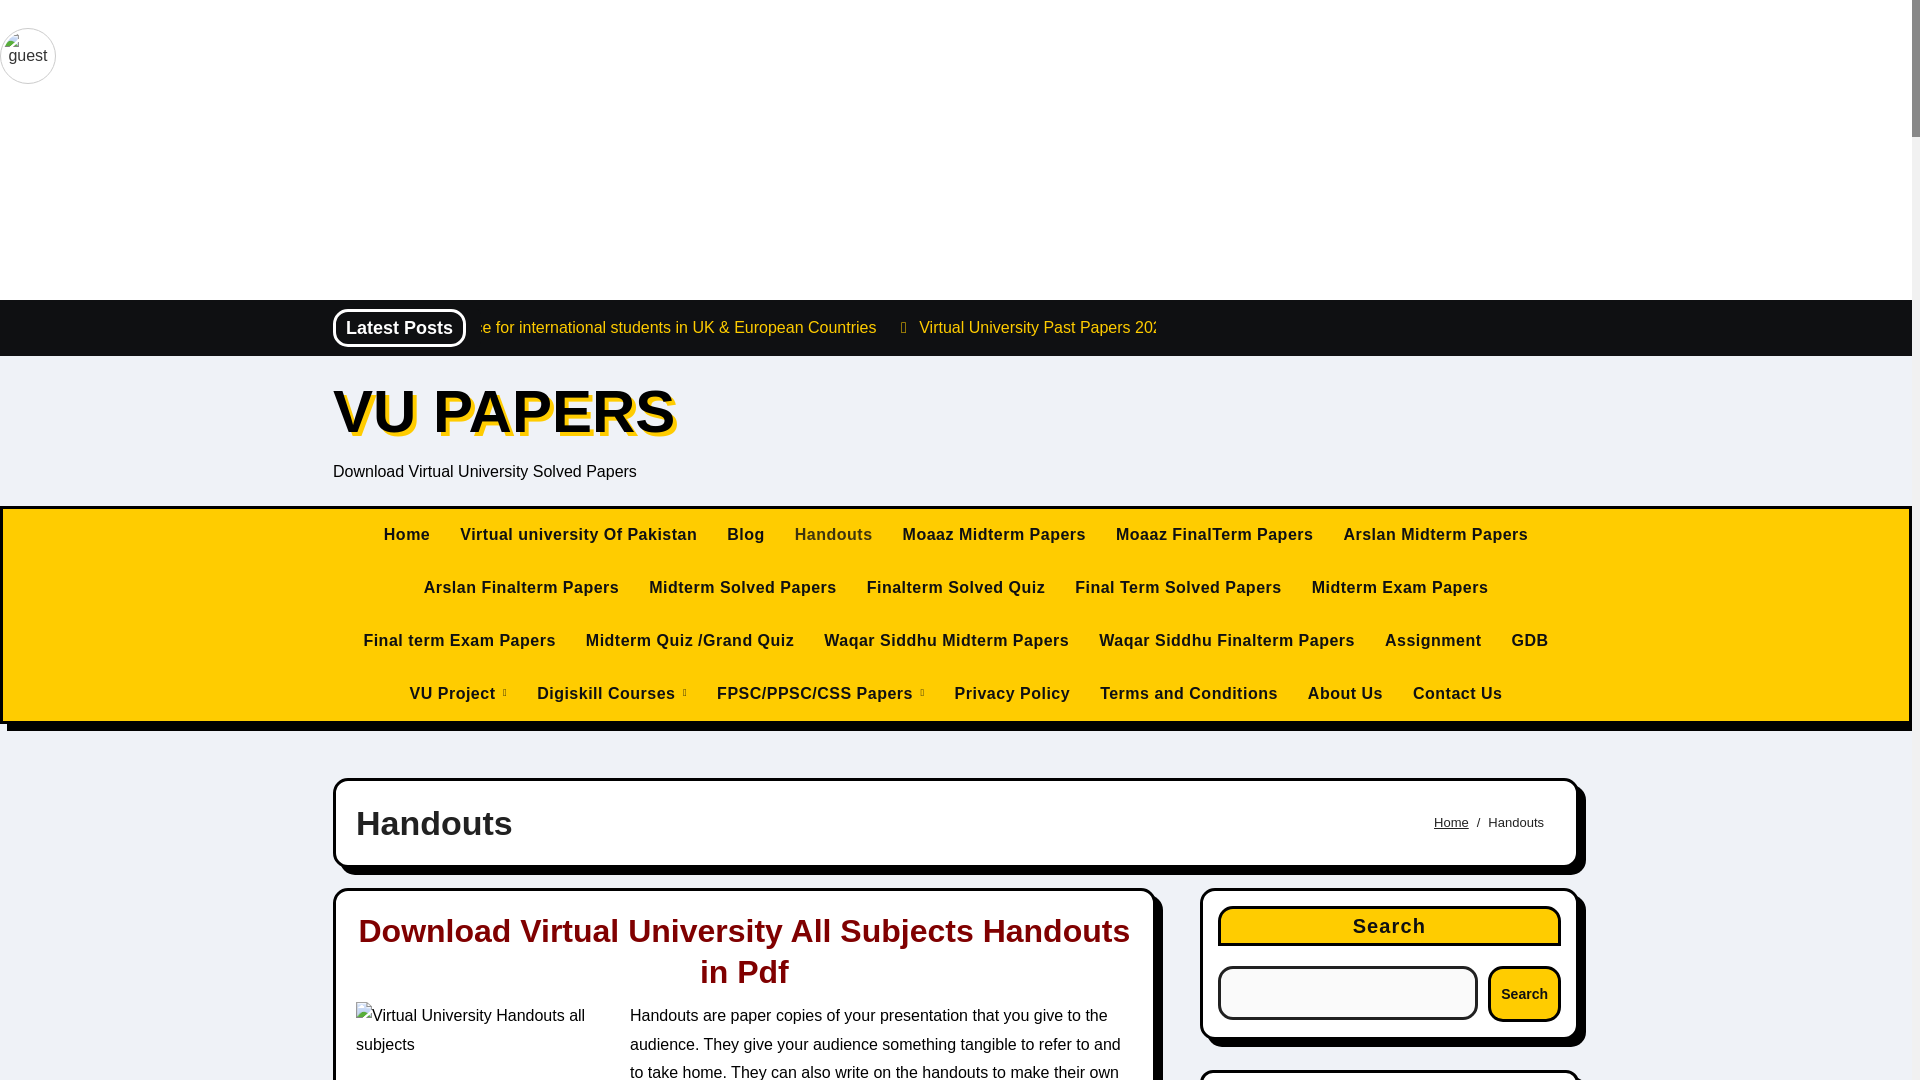 The image size is (1920, 1080). I want to click on Home, so click(406, 534).